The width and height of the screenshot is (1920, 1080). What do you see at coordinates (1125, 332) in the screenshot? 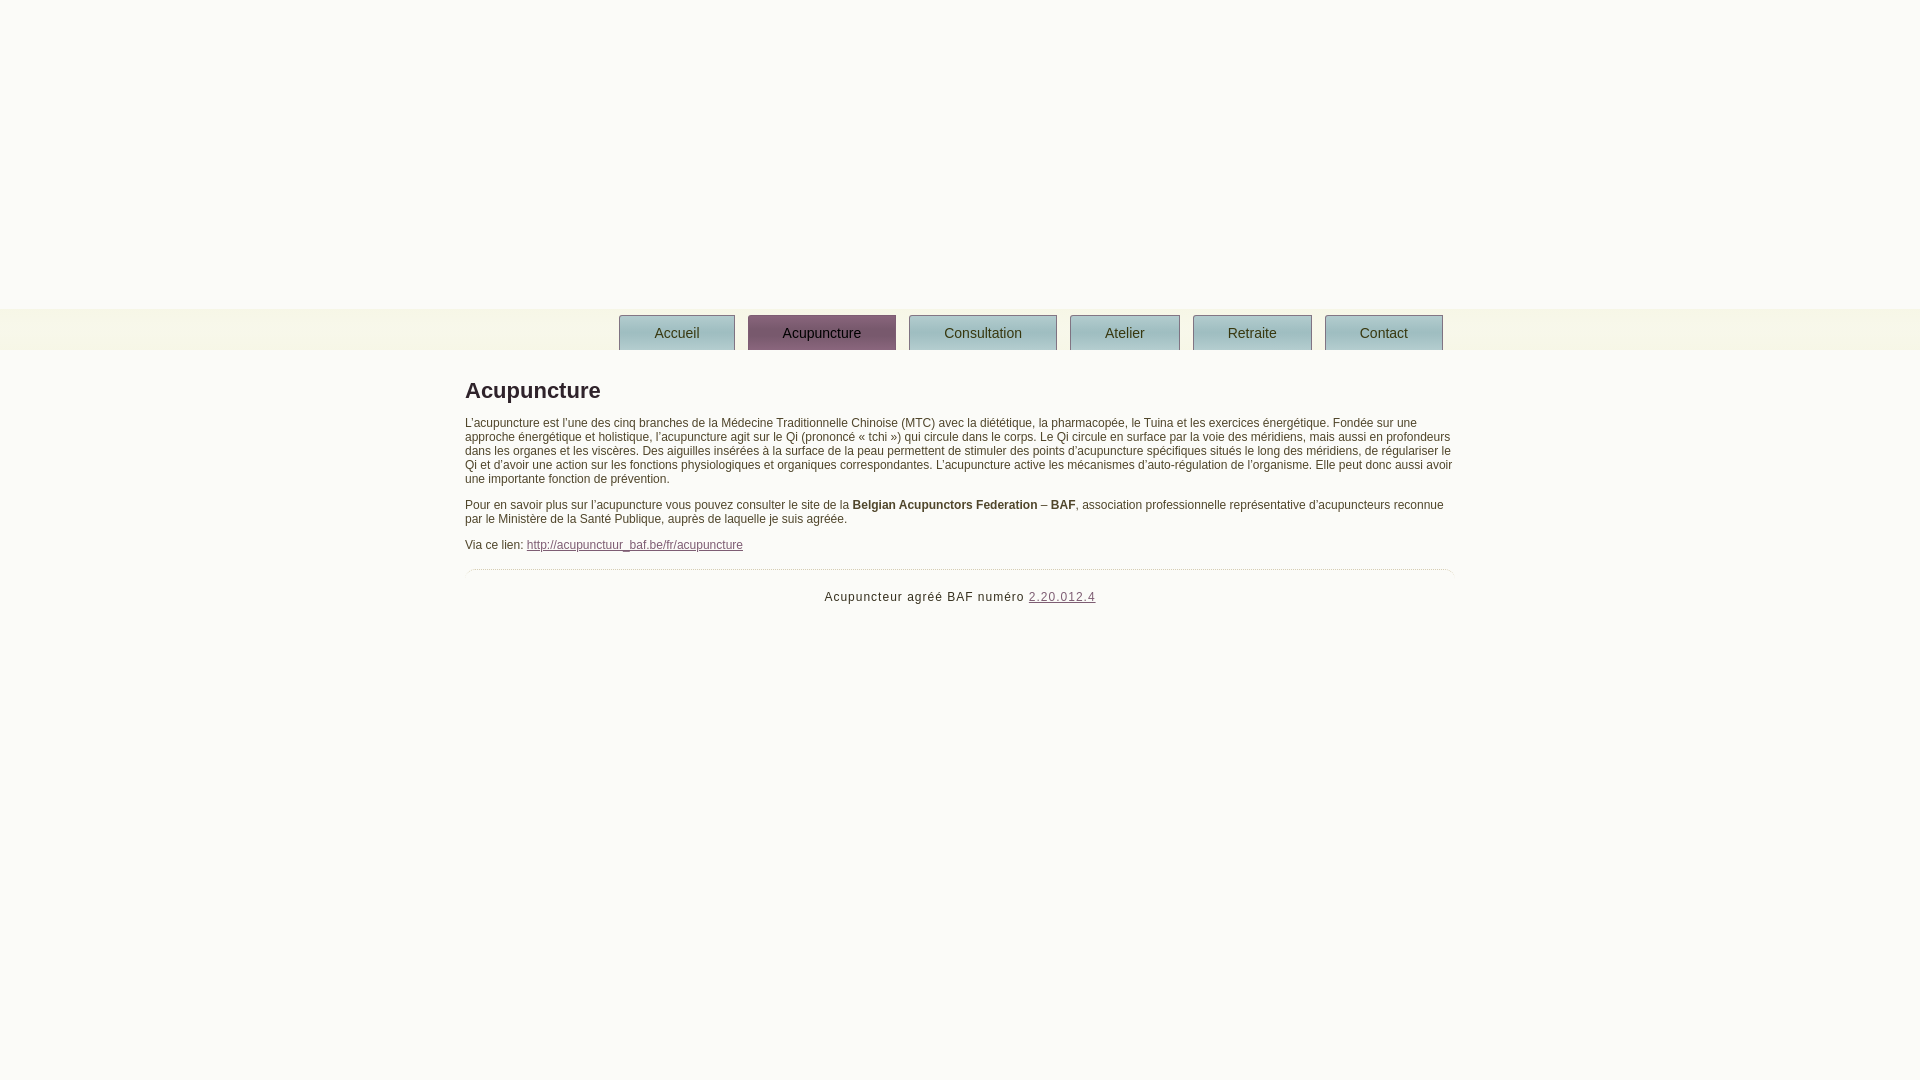
I see `Atelier` at bounding box center [1125, 332].